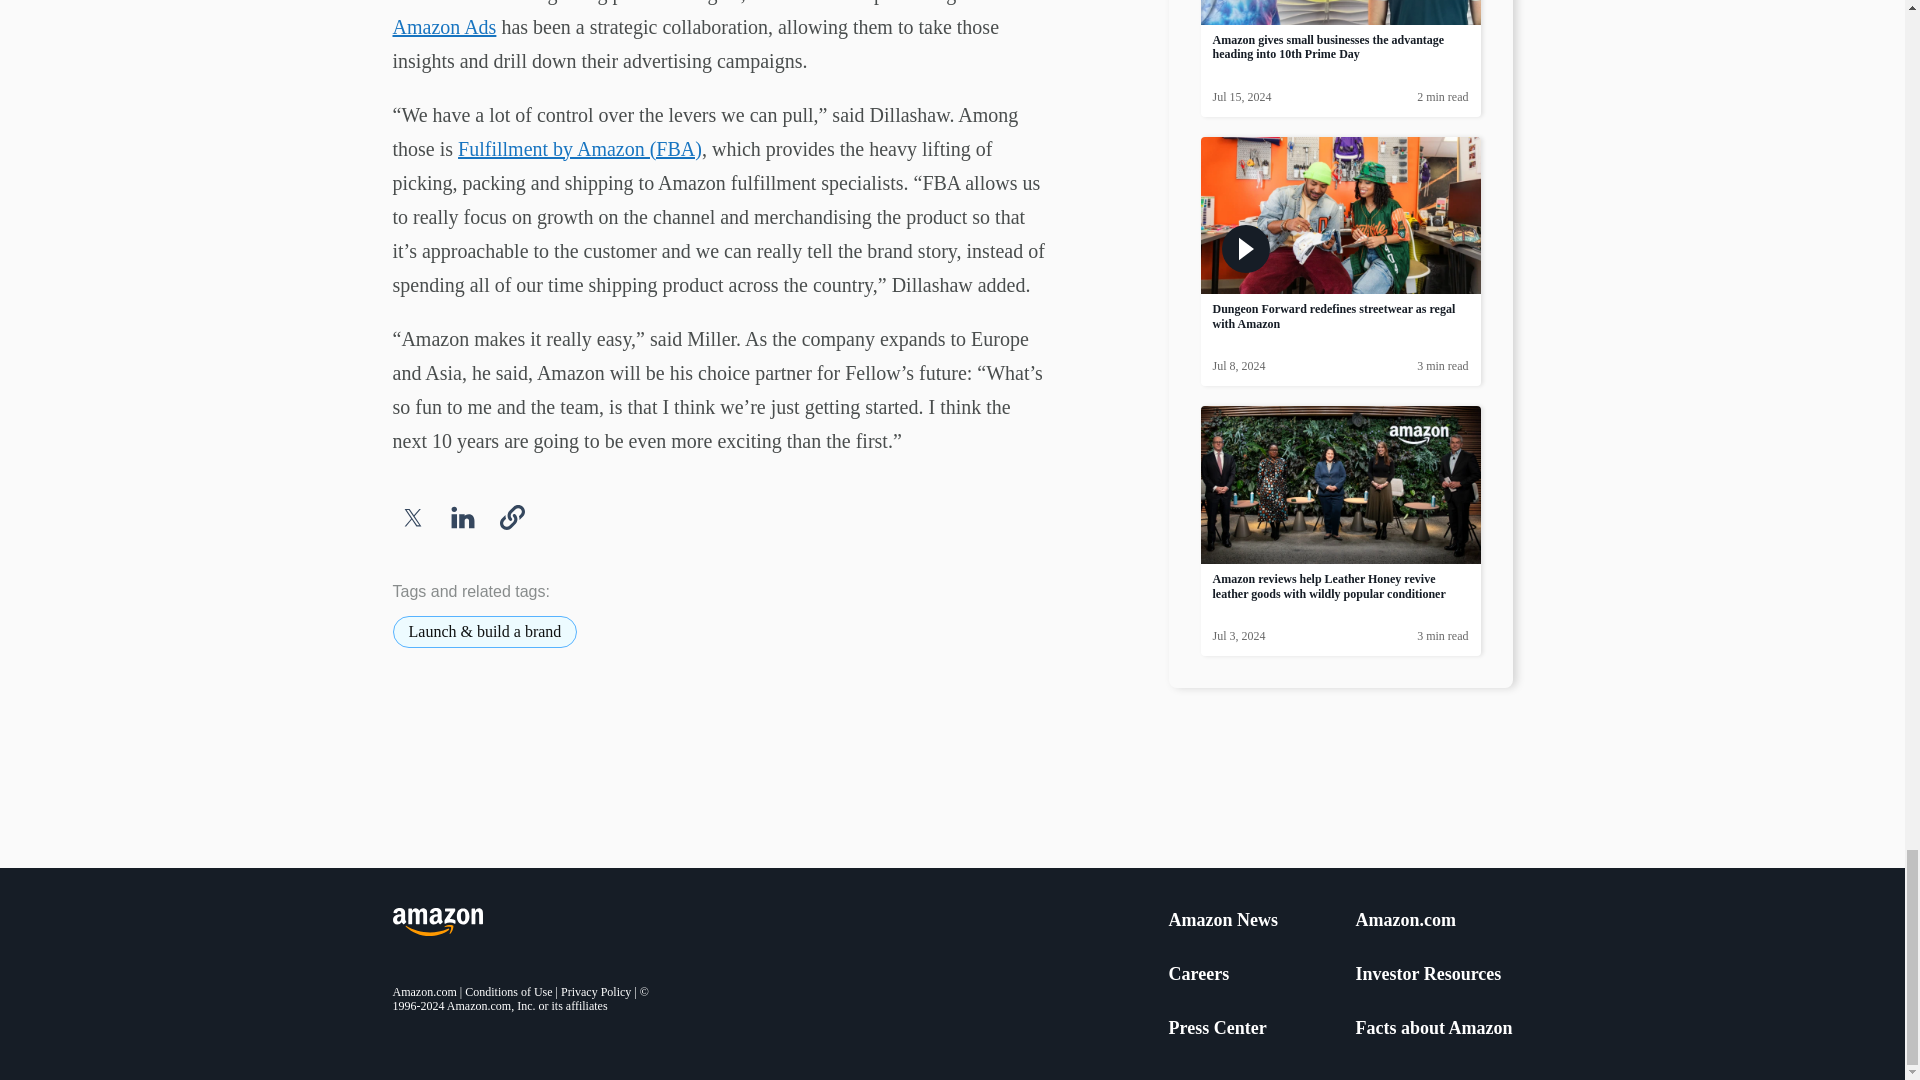 This screenshot has height=1080, width=1920. I want to click on LinkedIn, so click(461, 517).